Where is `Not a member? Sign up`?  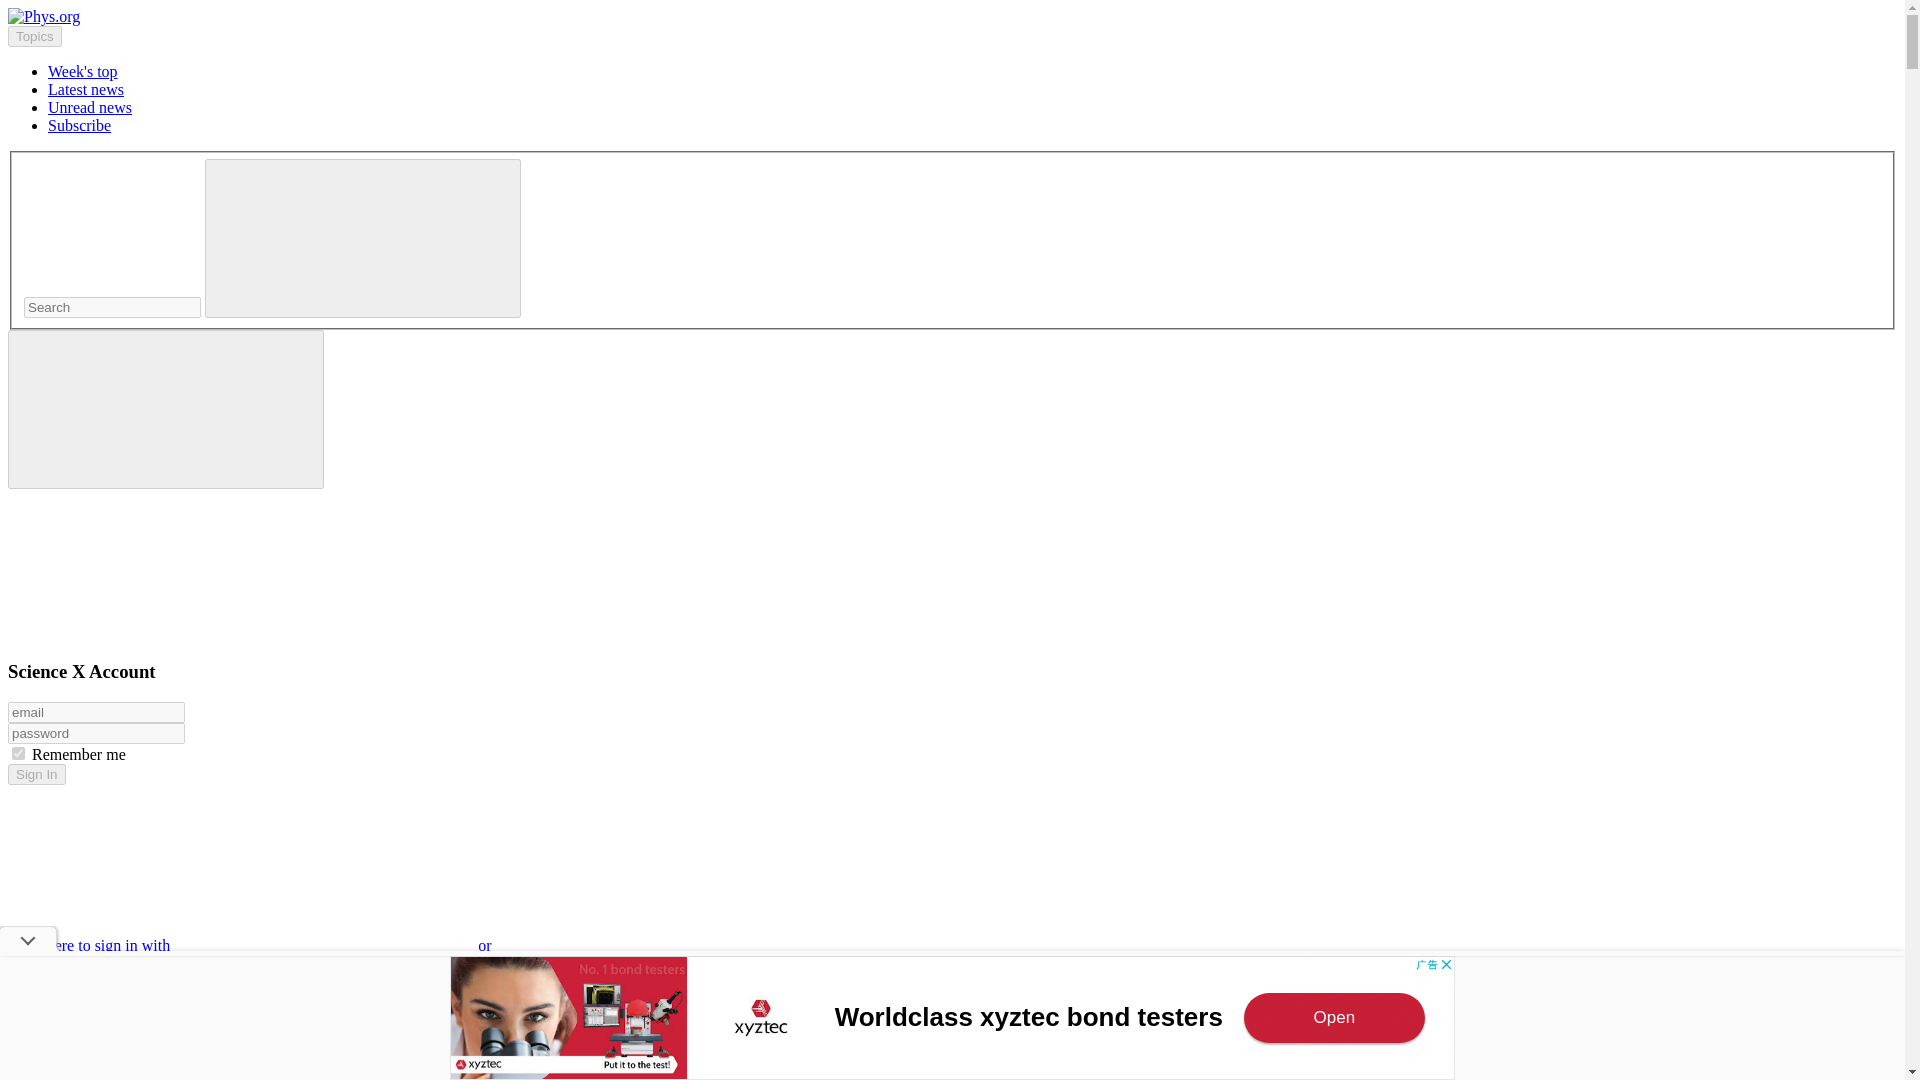
Not a member? Sign up is located at coordinates (85, 1013).